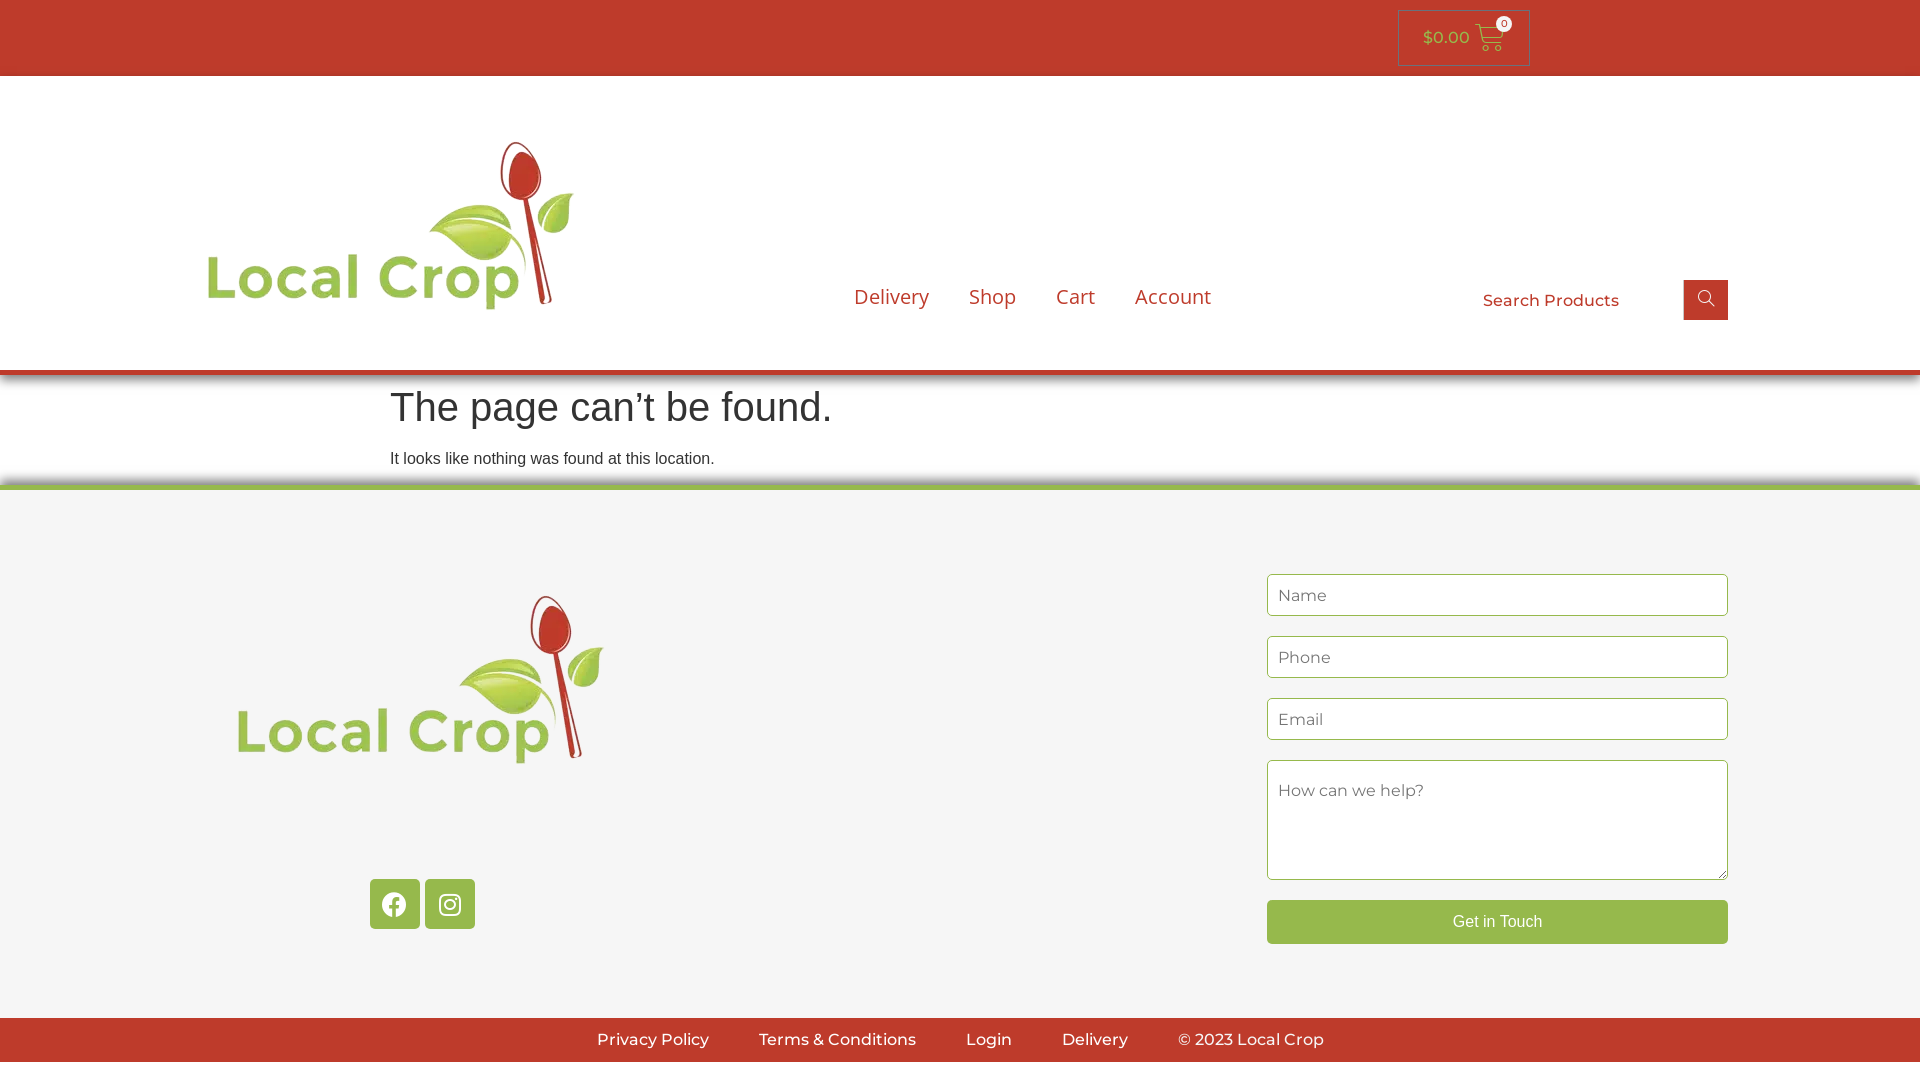 This screenshot has width=1920, height=1080. Describe the element at coordinates (992, 297) in the screenshot. I see `Shop` at that location.